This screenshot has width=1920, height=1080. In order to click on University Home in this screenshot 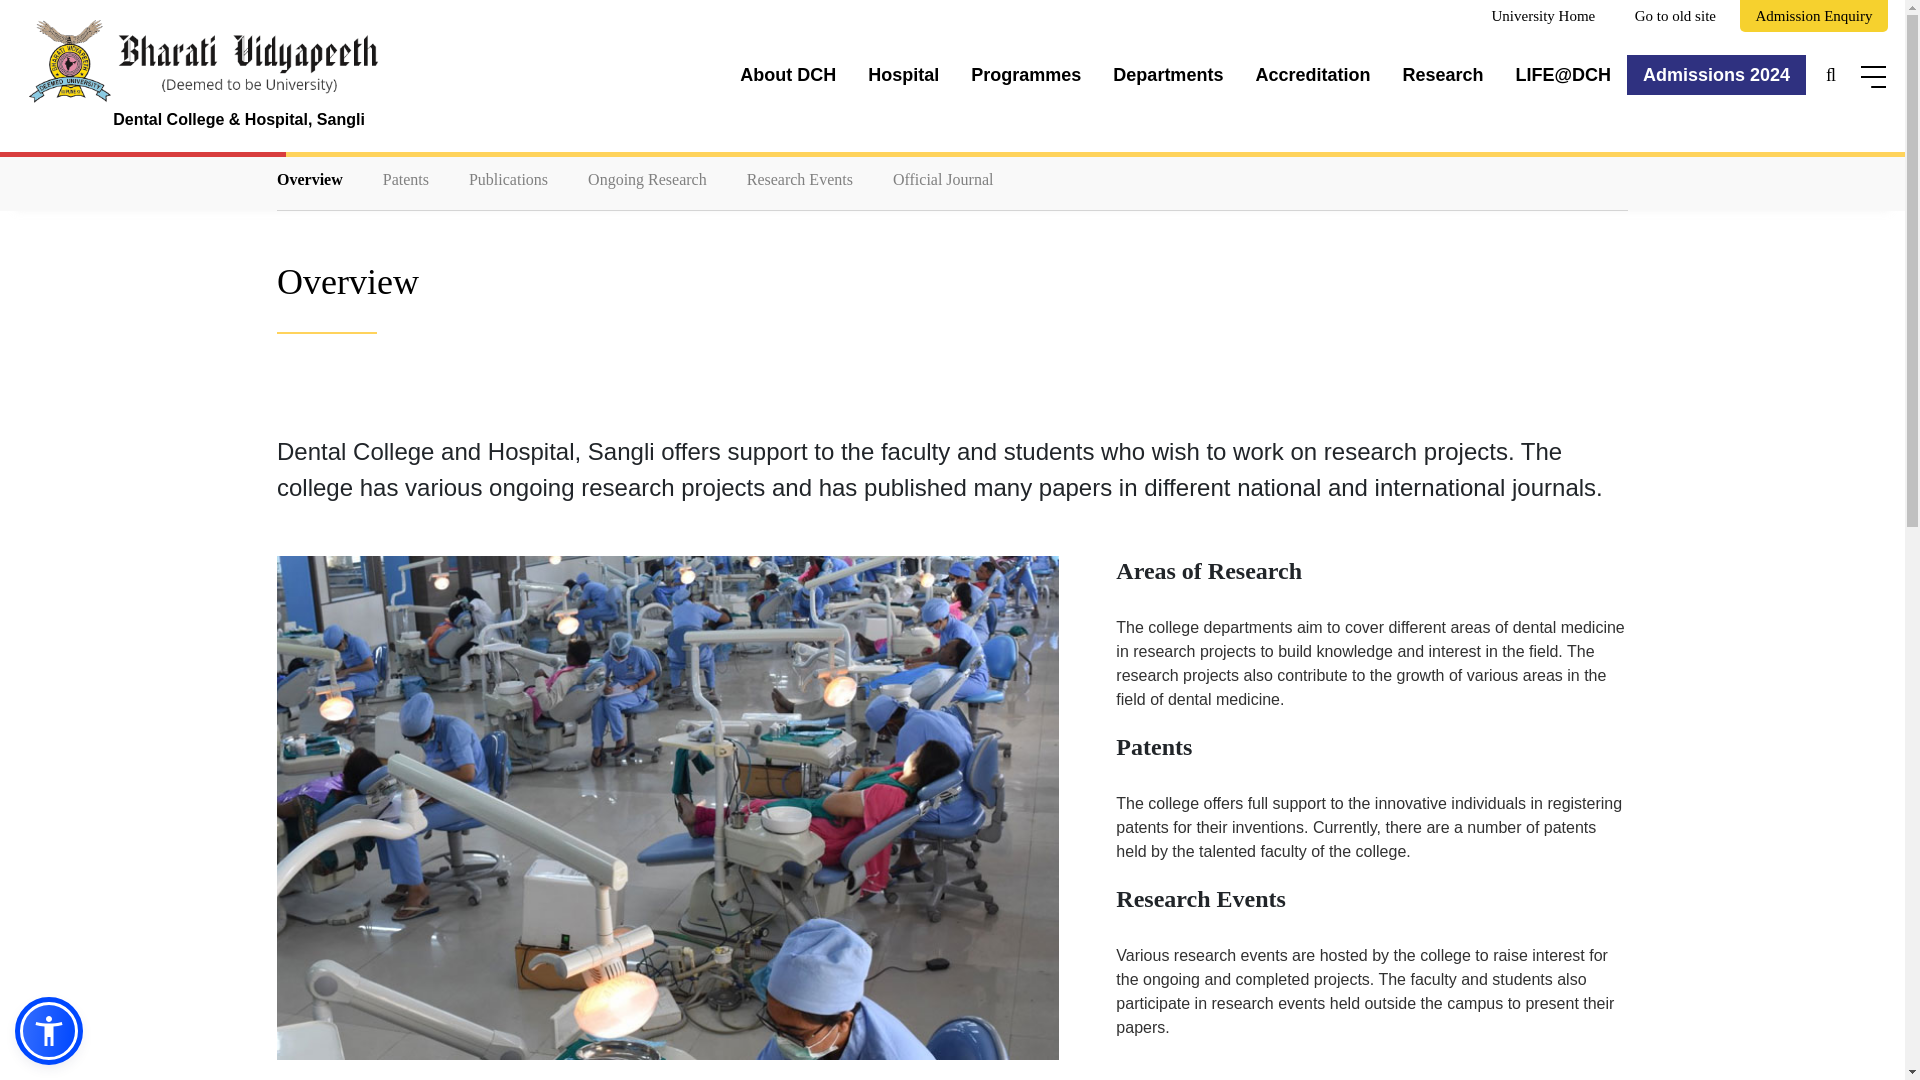, I will do `click(1543, 16)`.